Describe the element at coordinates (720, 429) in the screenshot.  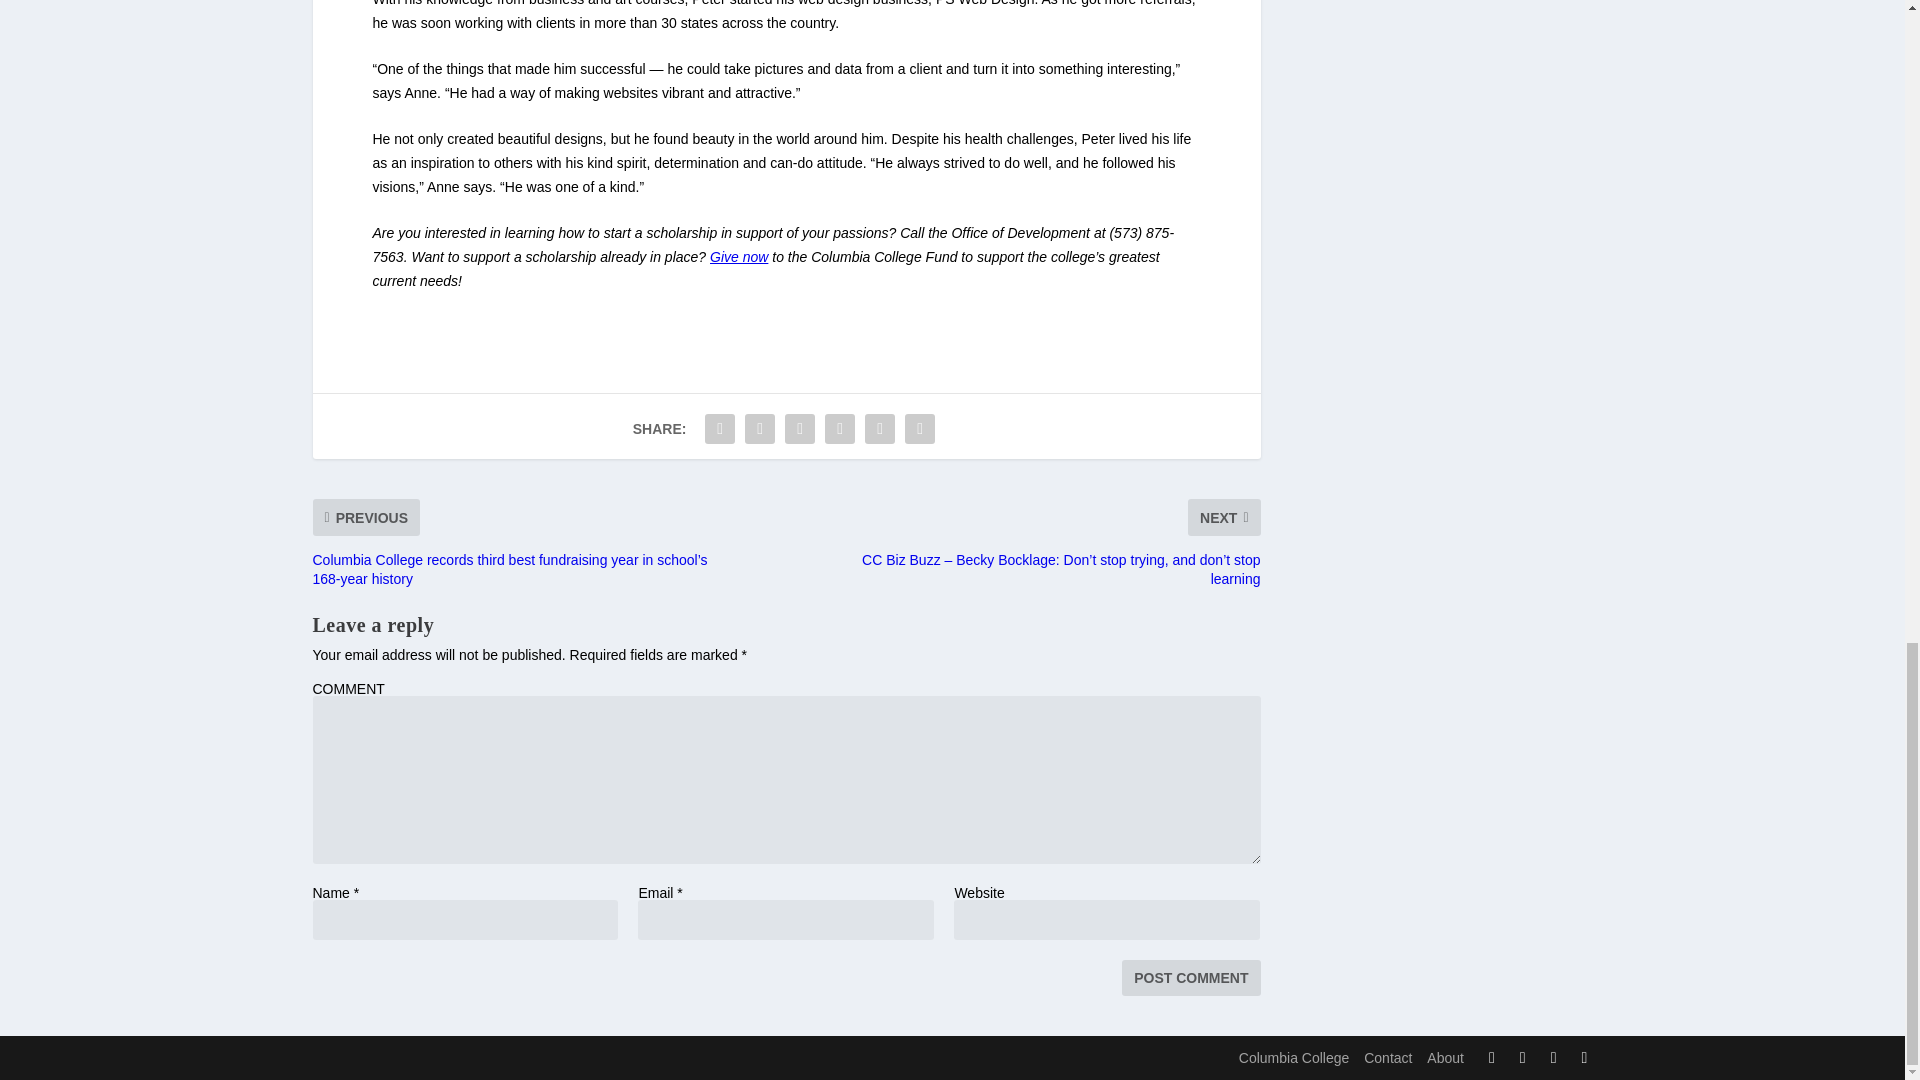
I see `Share "A gift to others" via Facebook` at that location.